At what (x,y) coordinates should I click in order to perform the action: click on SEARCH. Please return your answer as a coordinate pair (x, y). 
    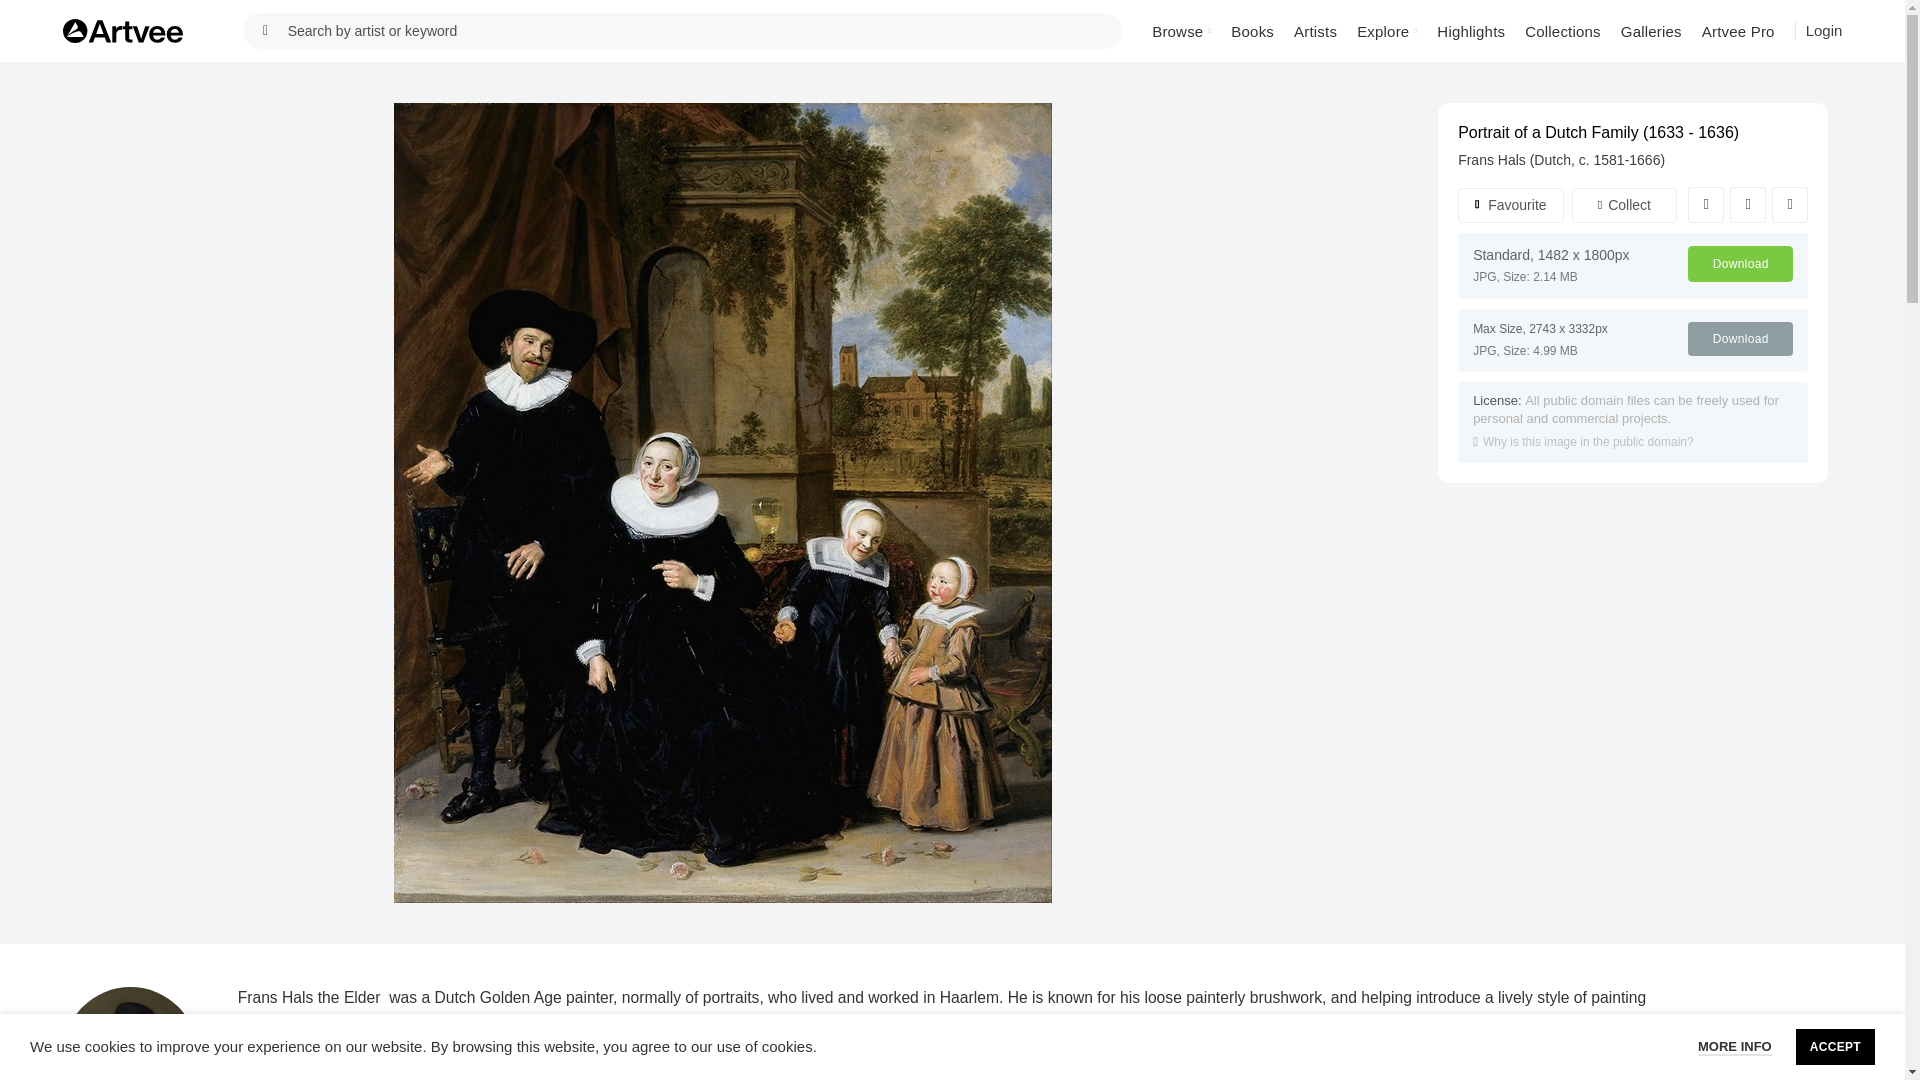
    Looking at the image, I should click on (266, 30).